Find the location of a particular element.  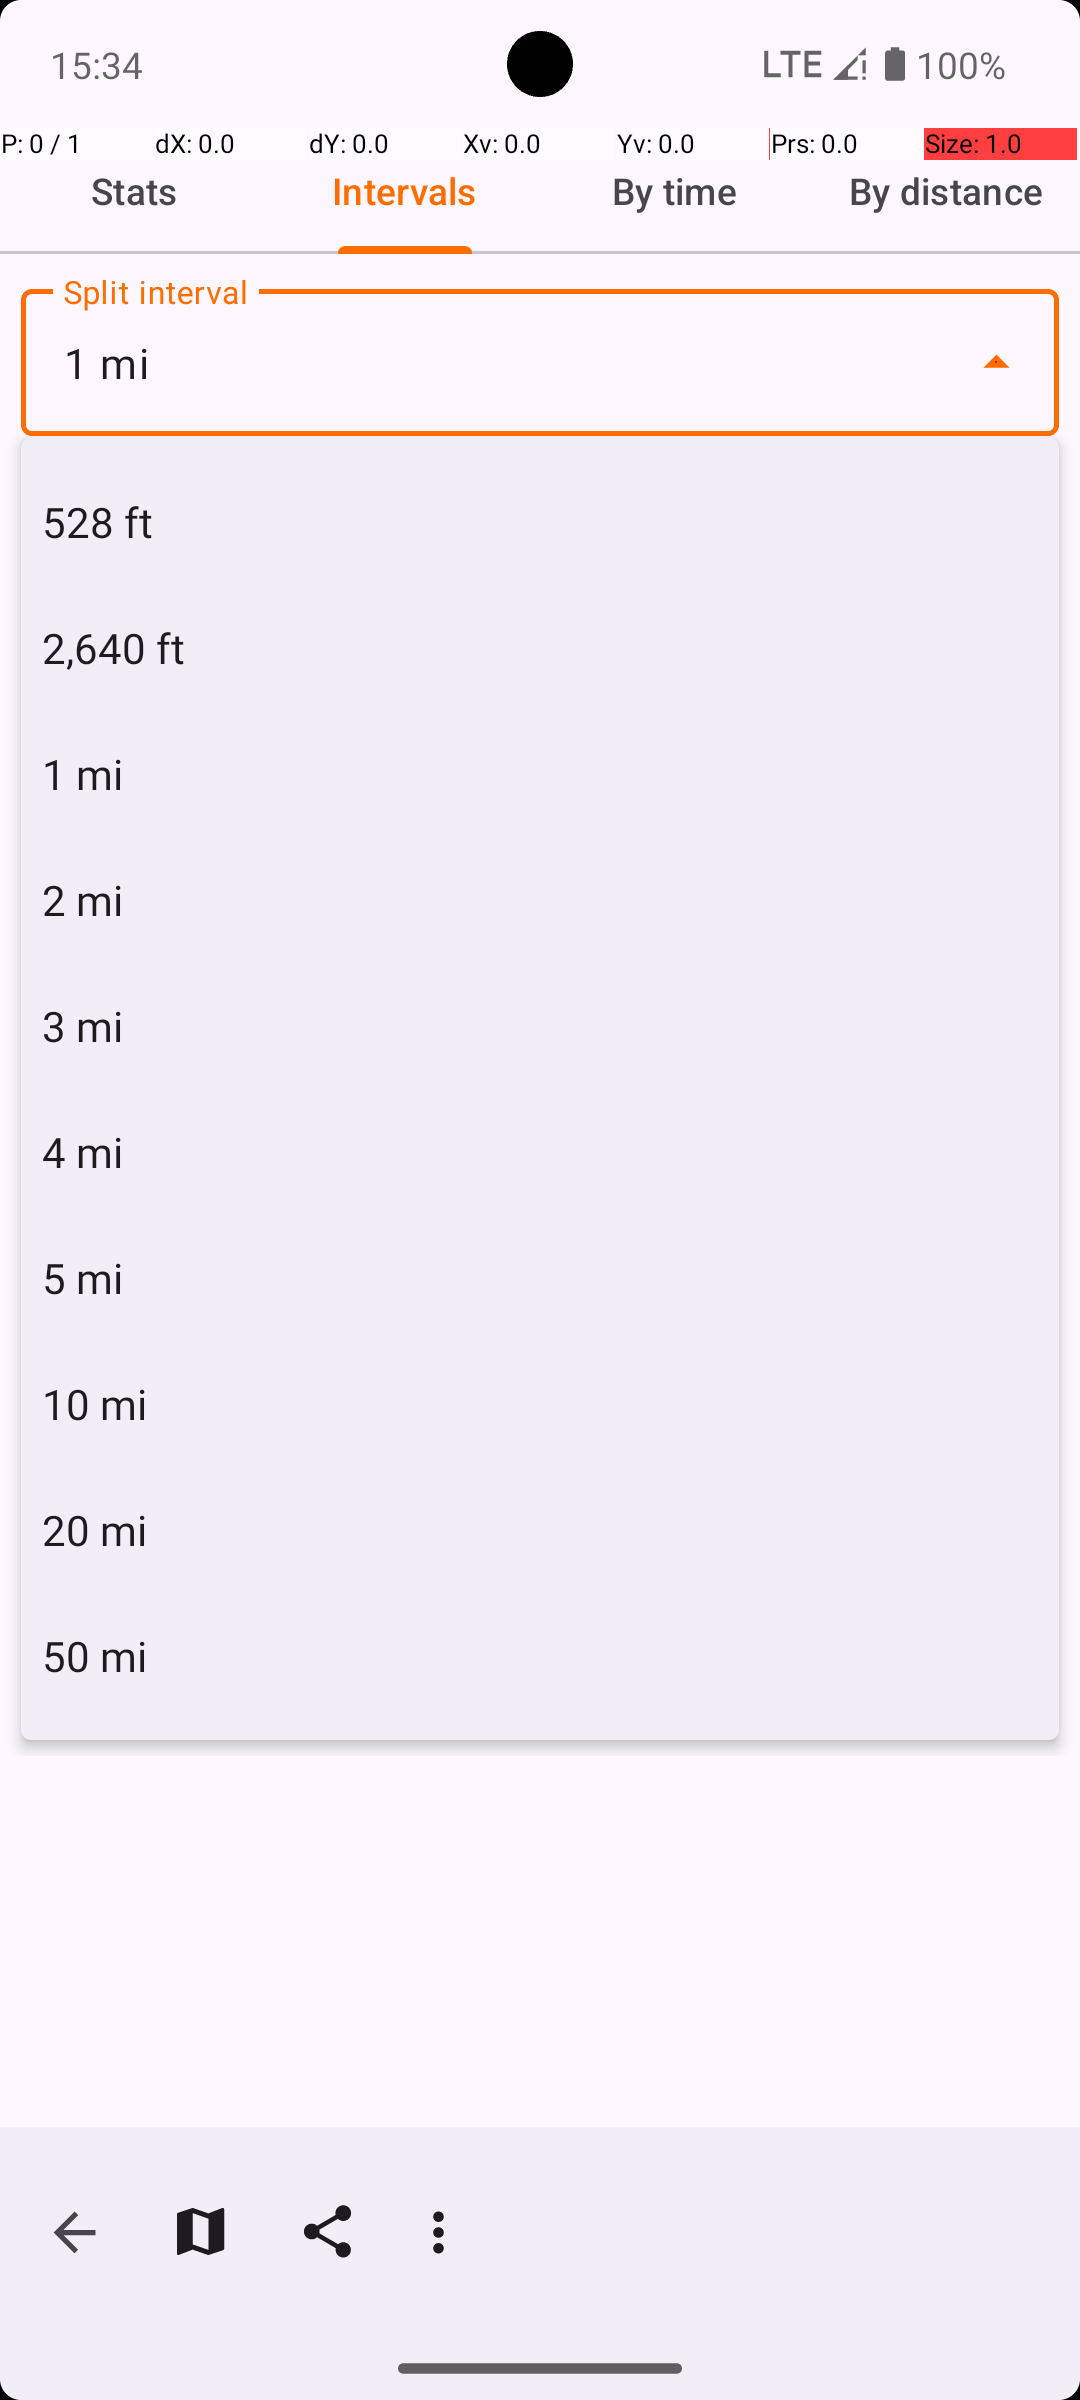

50 mi is located at coordinates (540, 1656).